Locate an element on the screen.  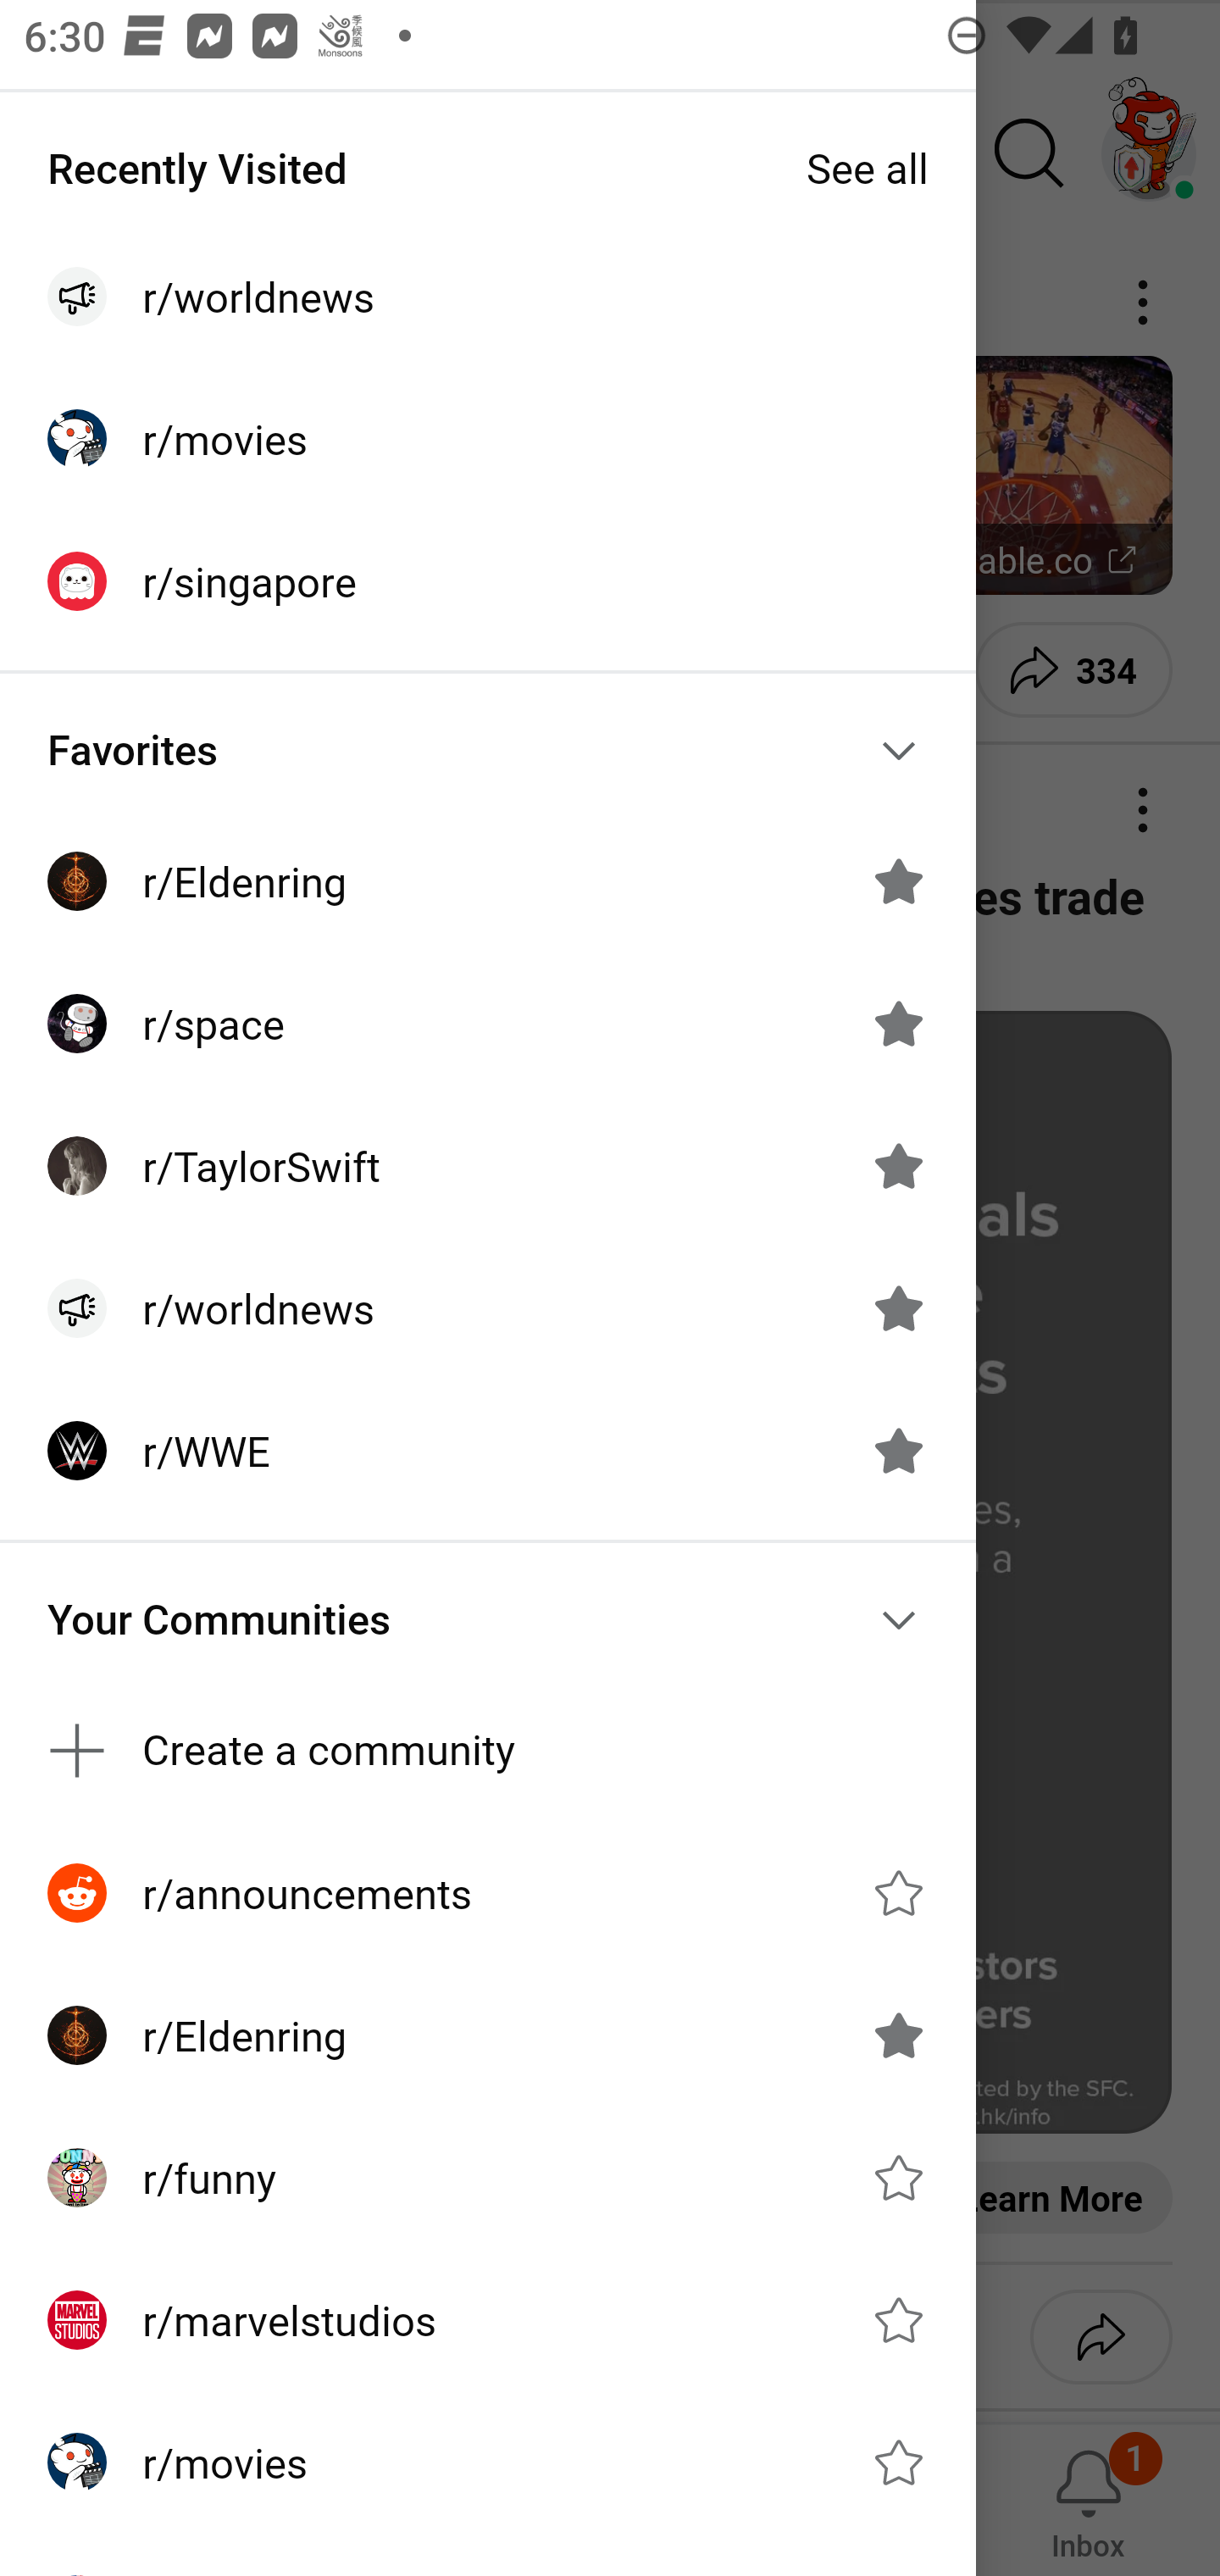
r/movies Favorite r/movies is located at coordinates (488, 2462).